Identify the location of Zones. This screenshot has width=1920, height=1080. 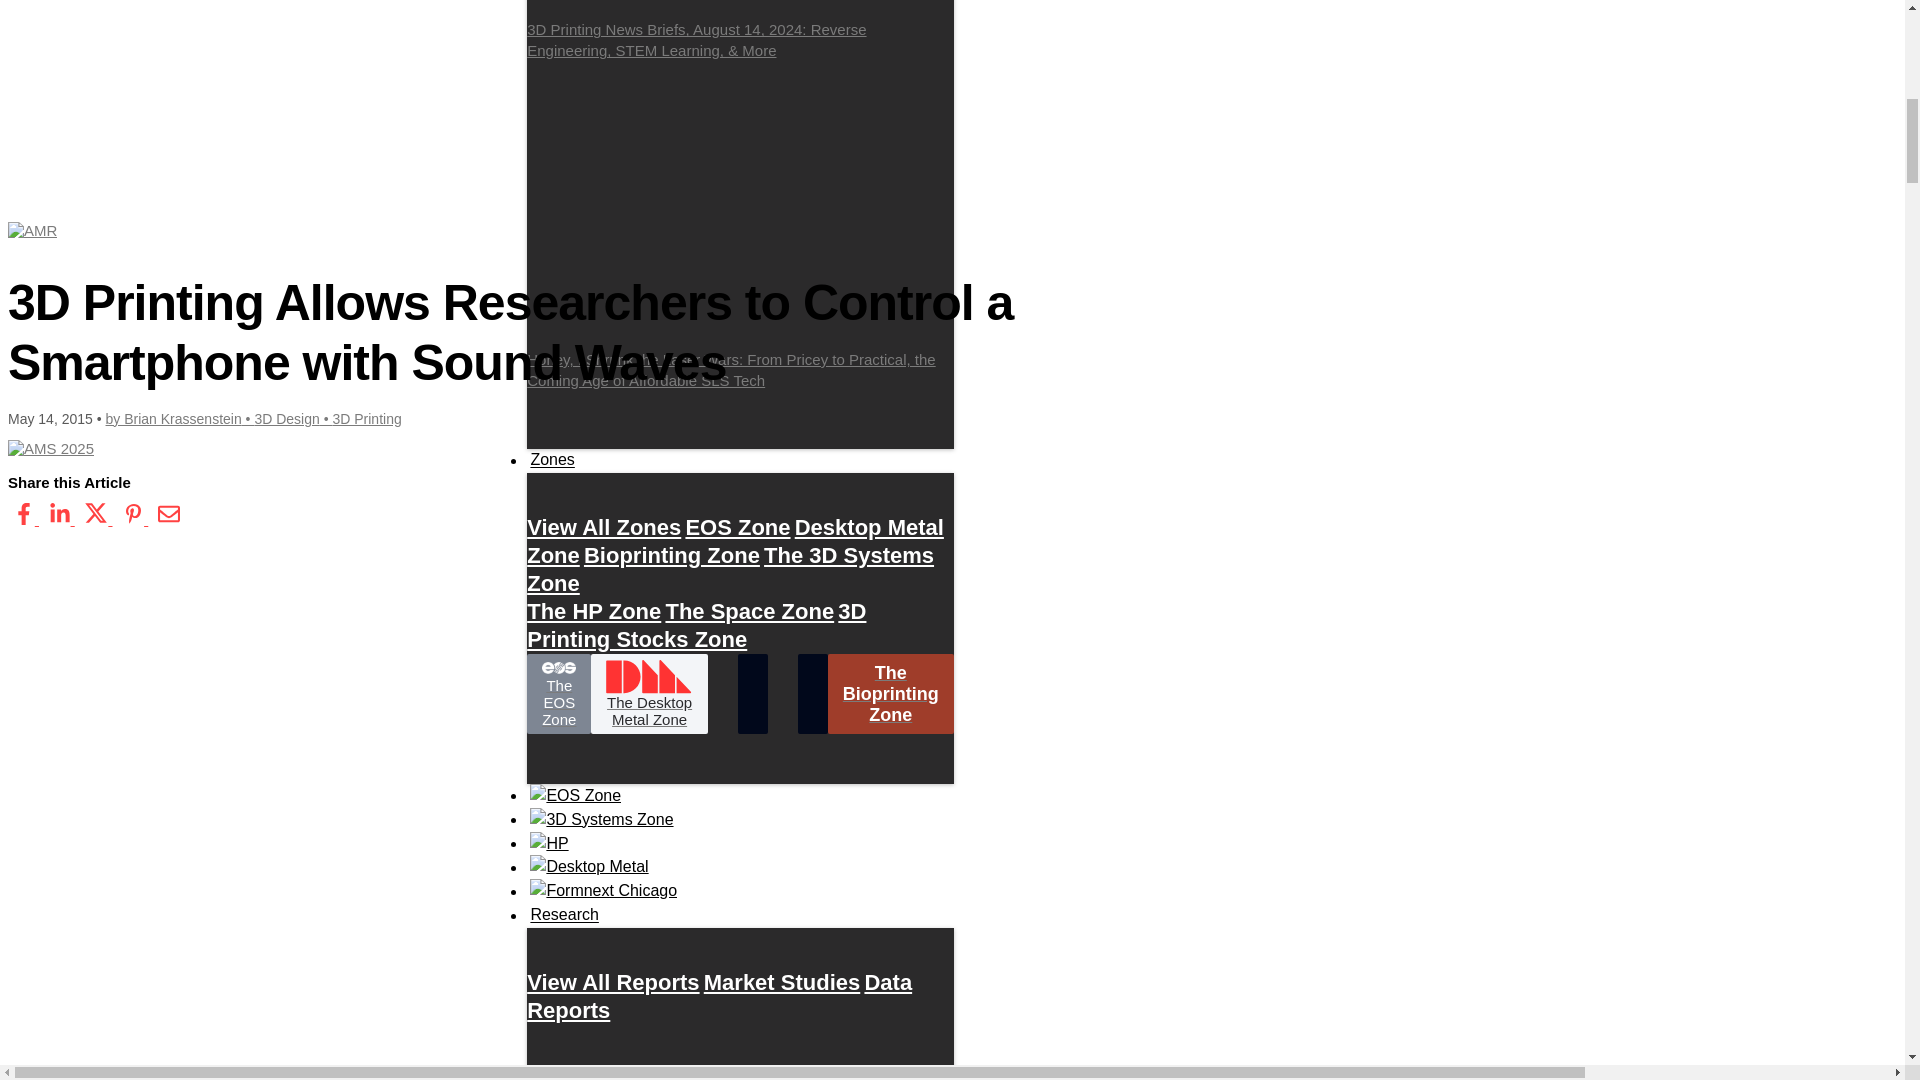
(552, 460).